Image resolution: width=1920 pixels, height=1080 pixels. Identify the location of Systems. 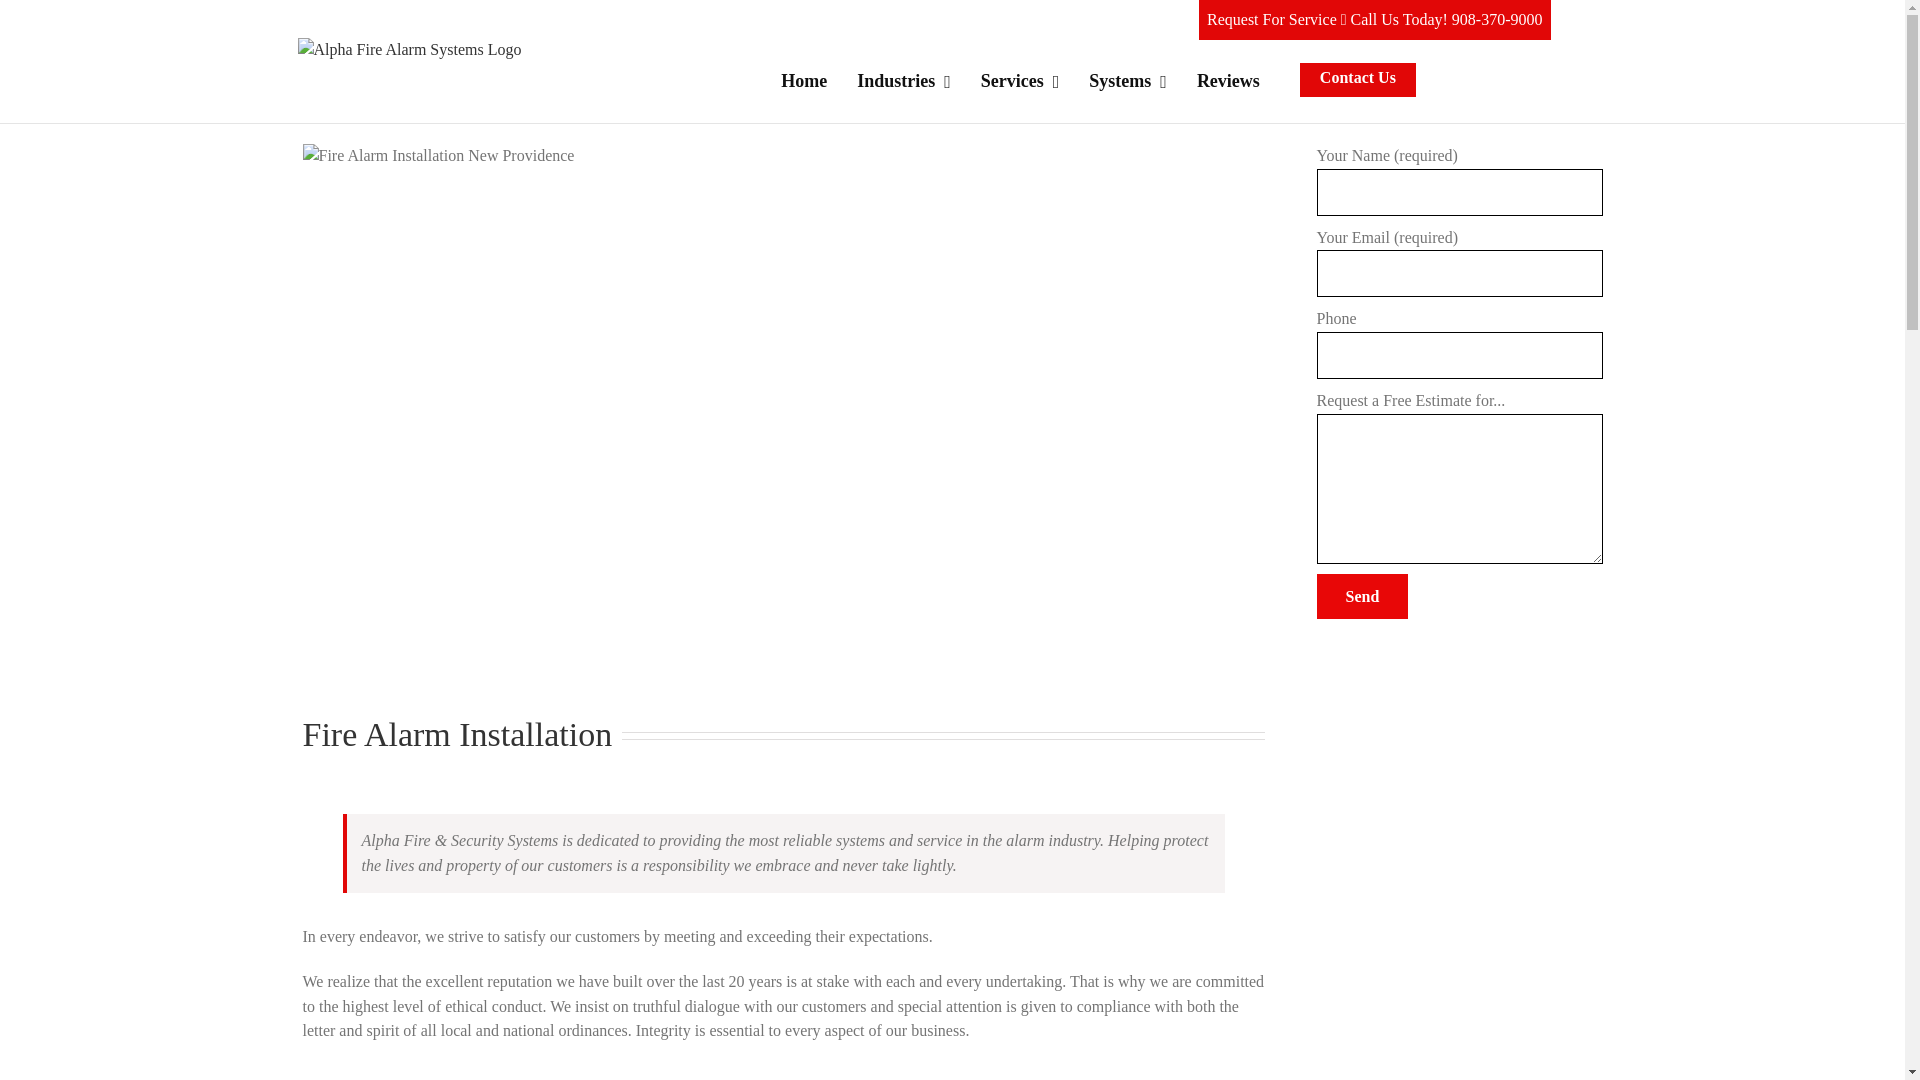
(1128, 81).